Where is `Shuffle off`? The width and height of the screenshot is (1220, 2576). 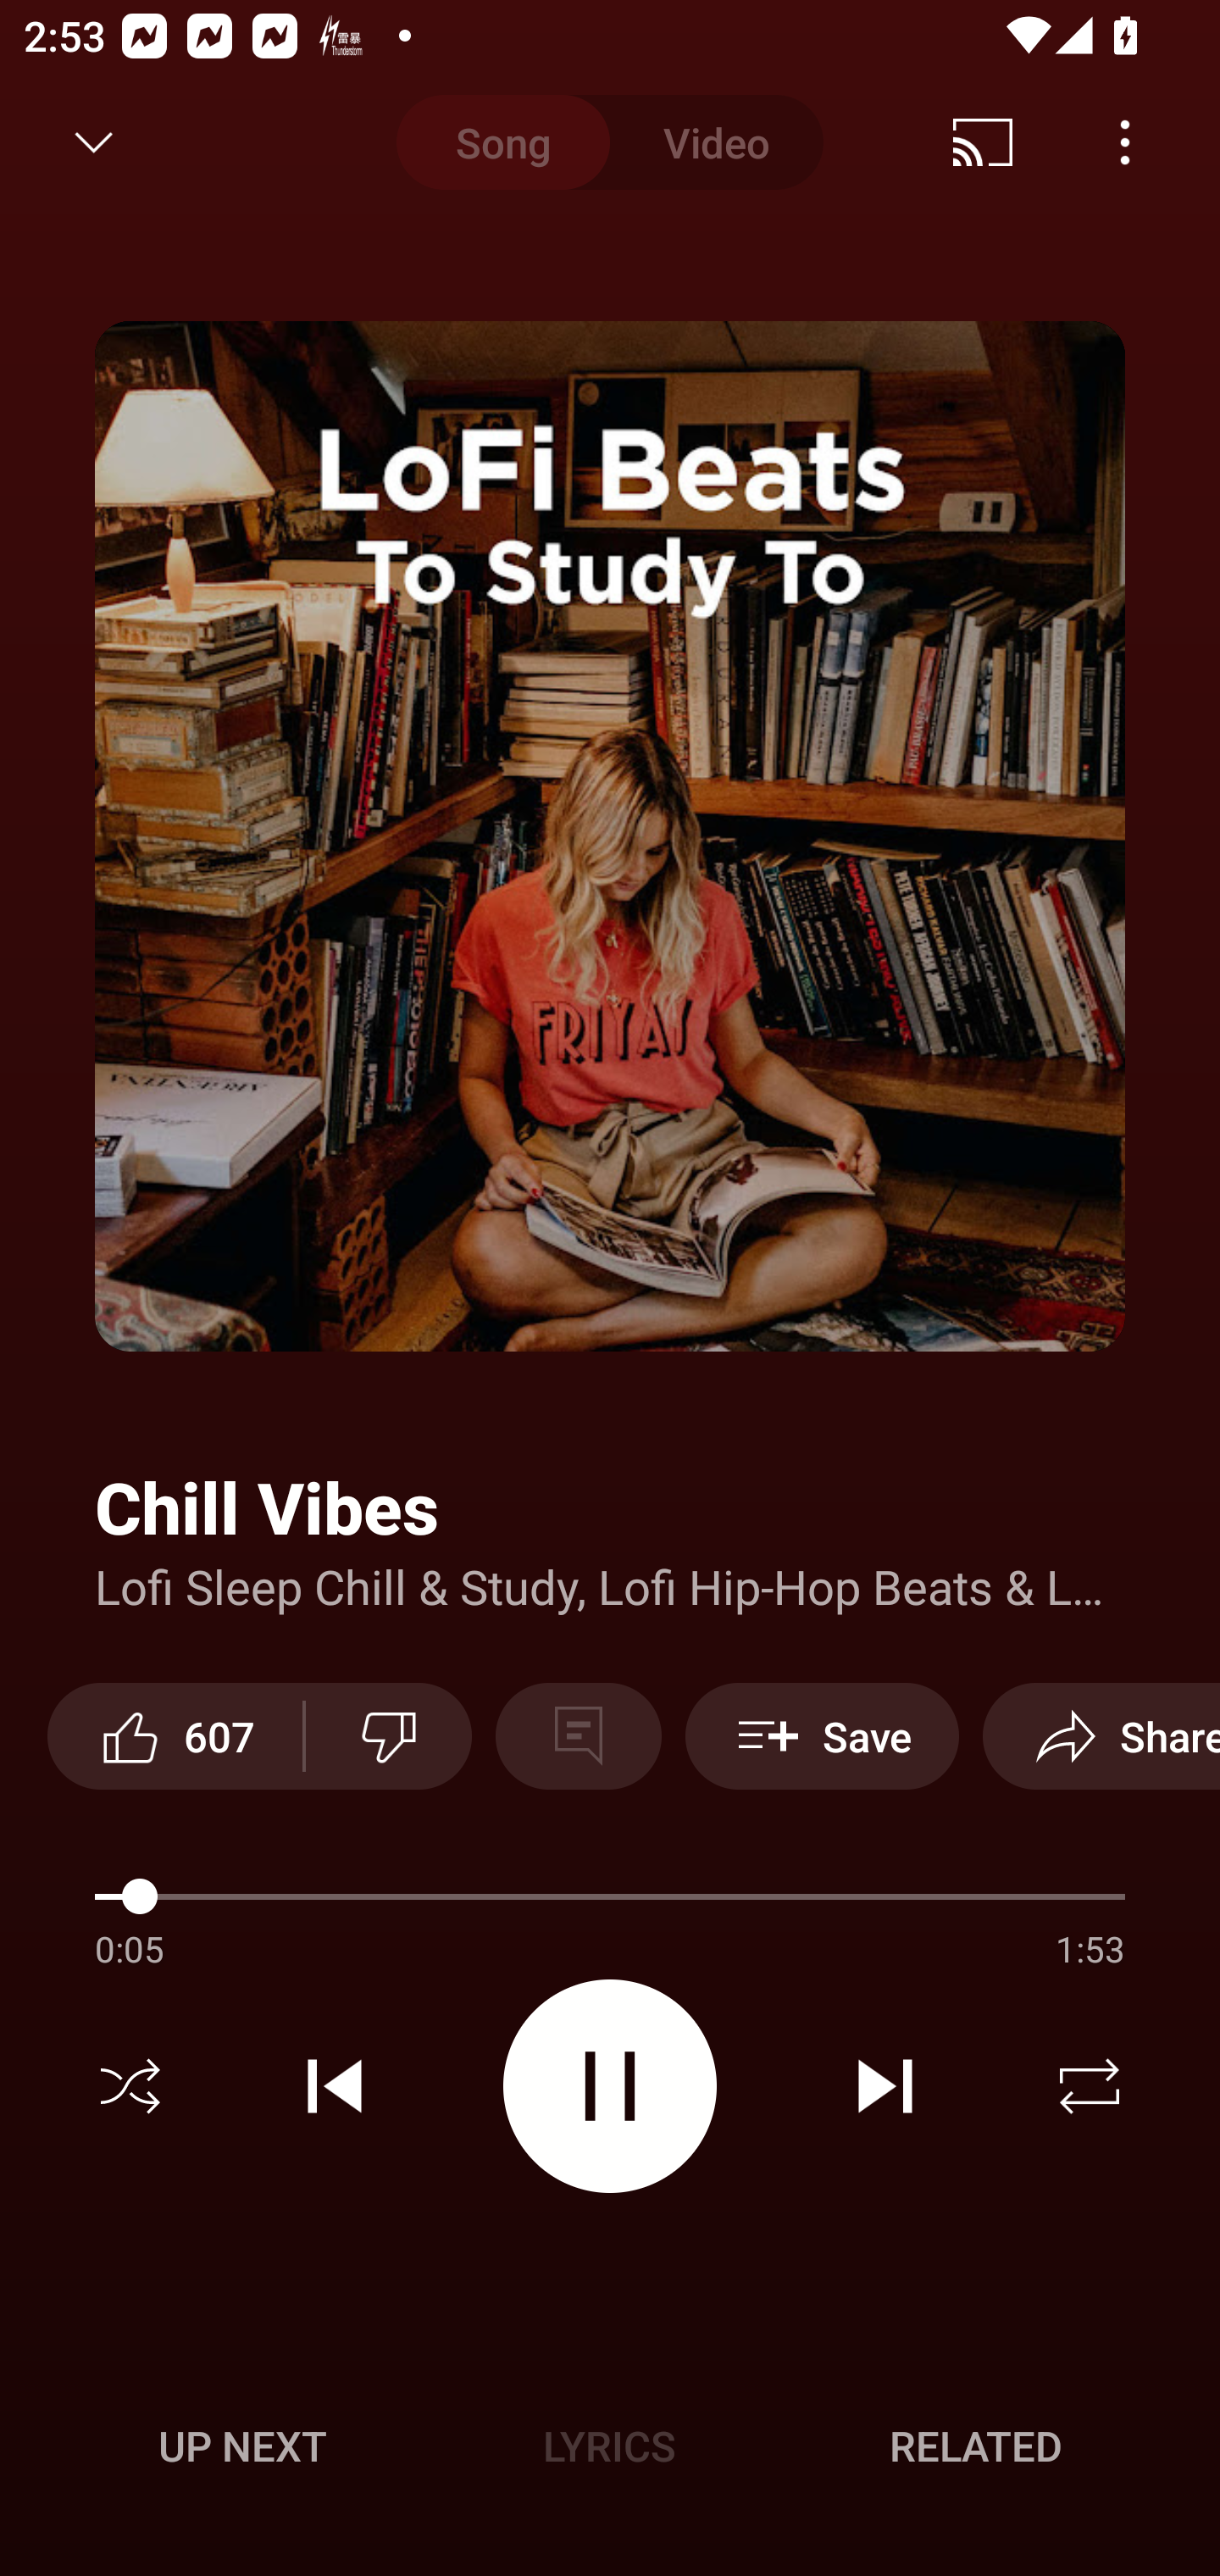 Shuffle off is located at coordinates (130, 2086).